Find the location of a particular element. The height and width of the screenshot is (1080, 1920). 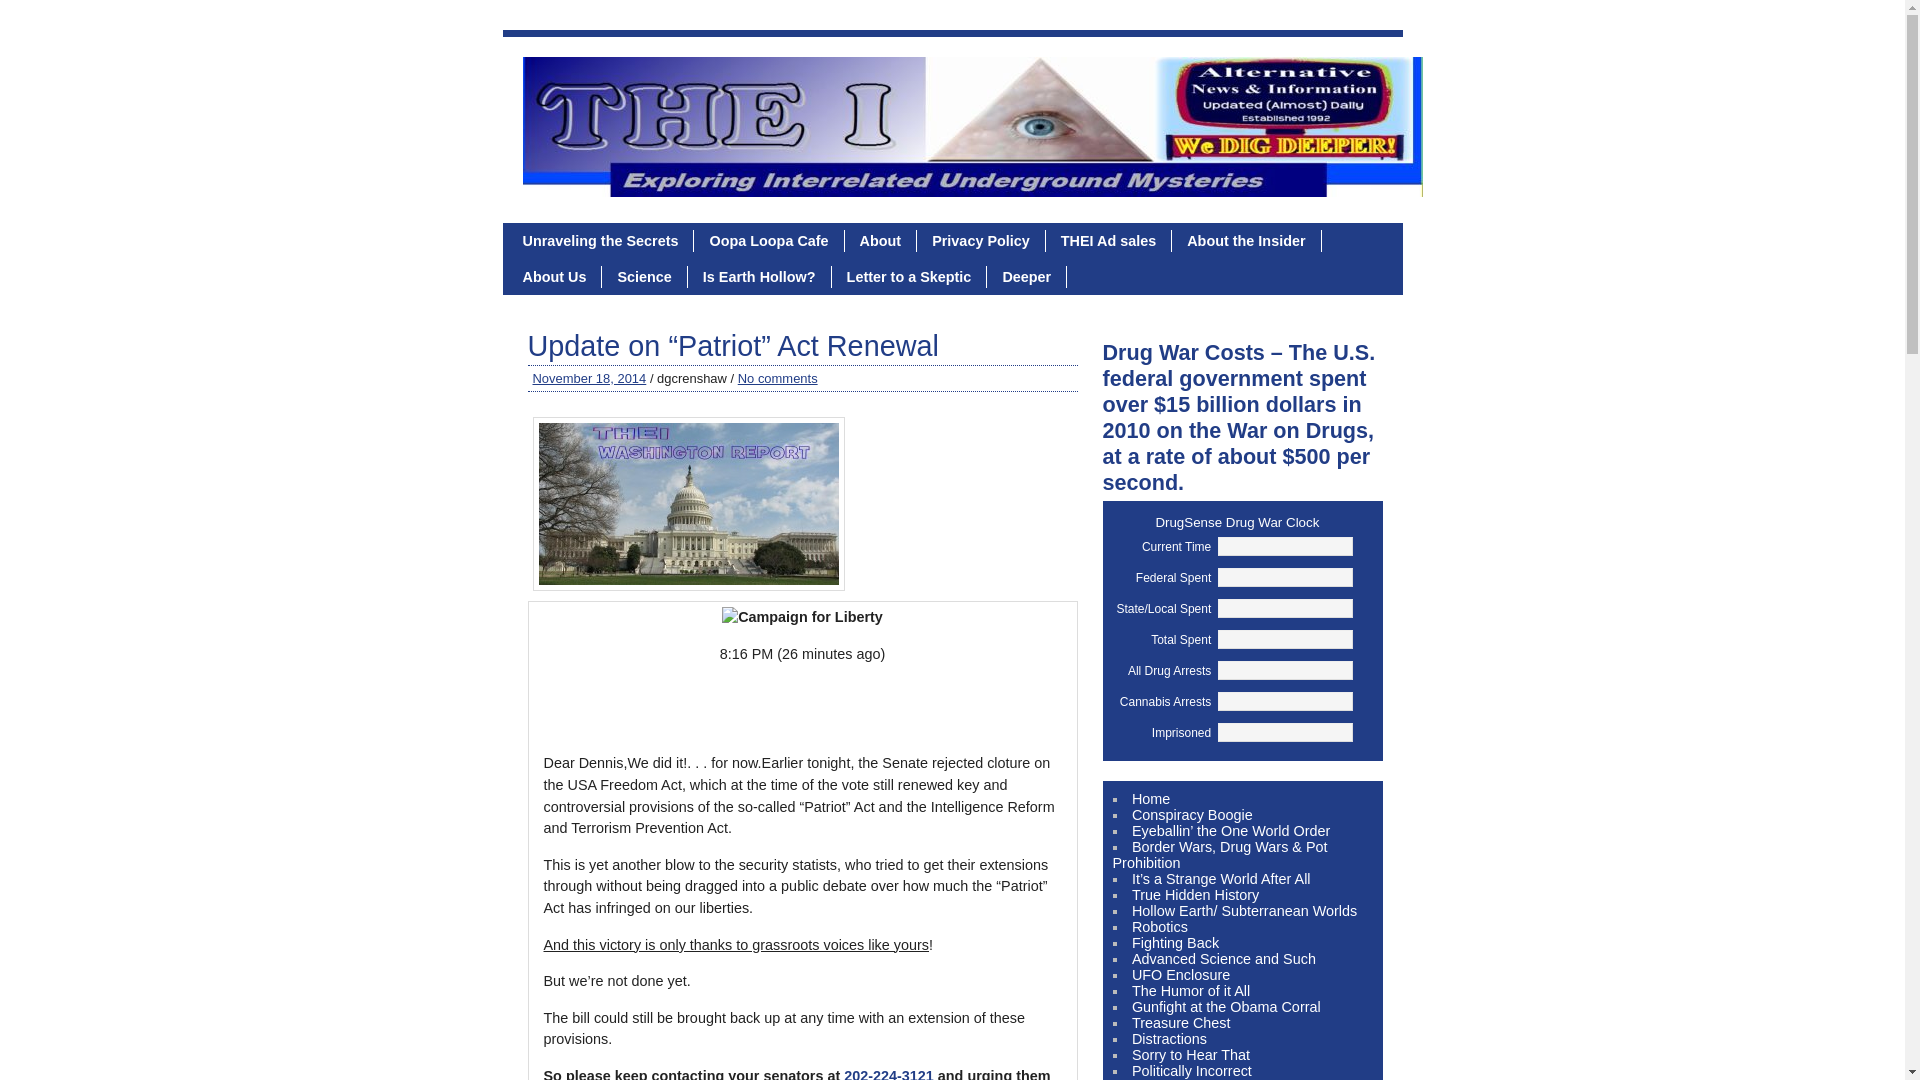

True Hidden History is located at coordinates (1196, 894).